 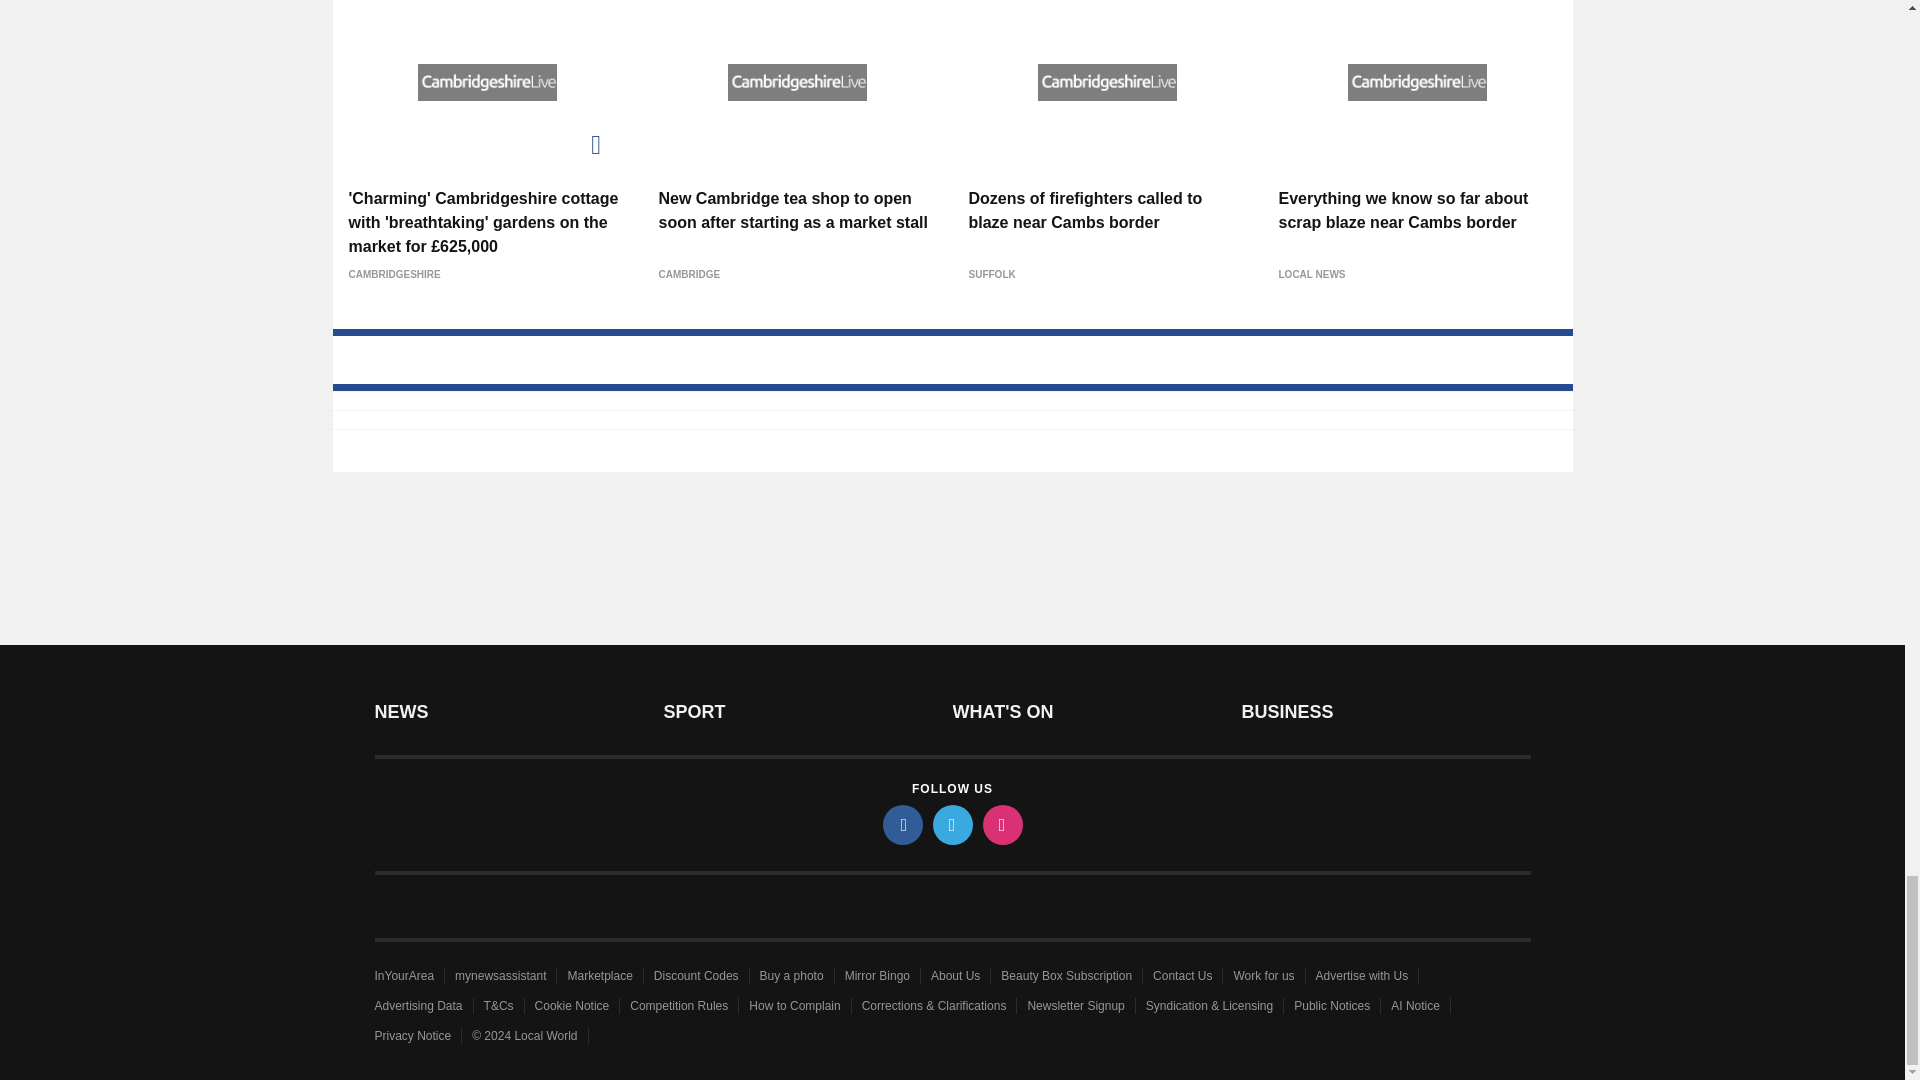 I want to click on facebook, so click(x=901, y=824).